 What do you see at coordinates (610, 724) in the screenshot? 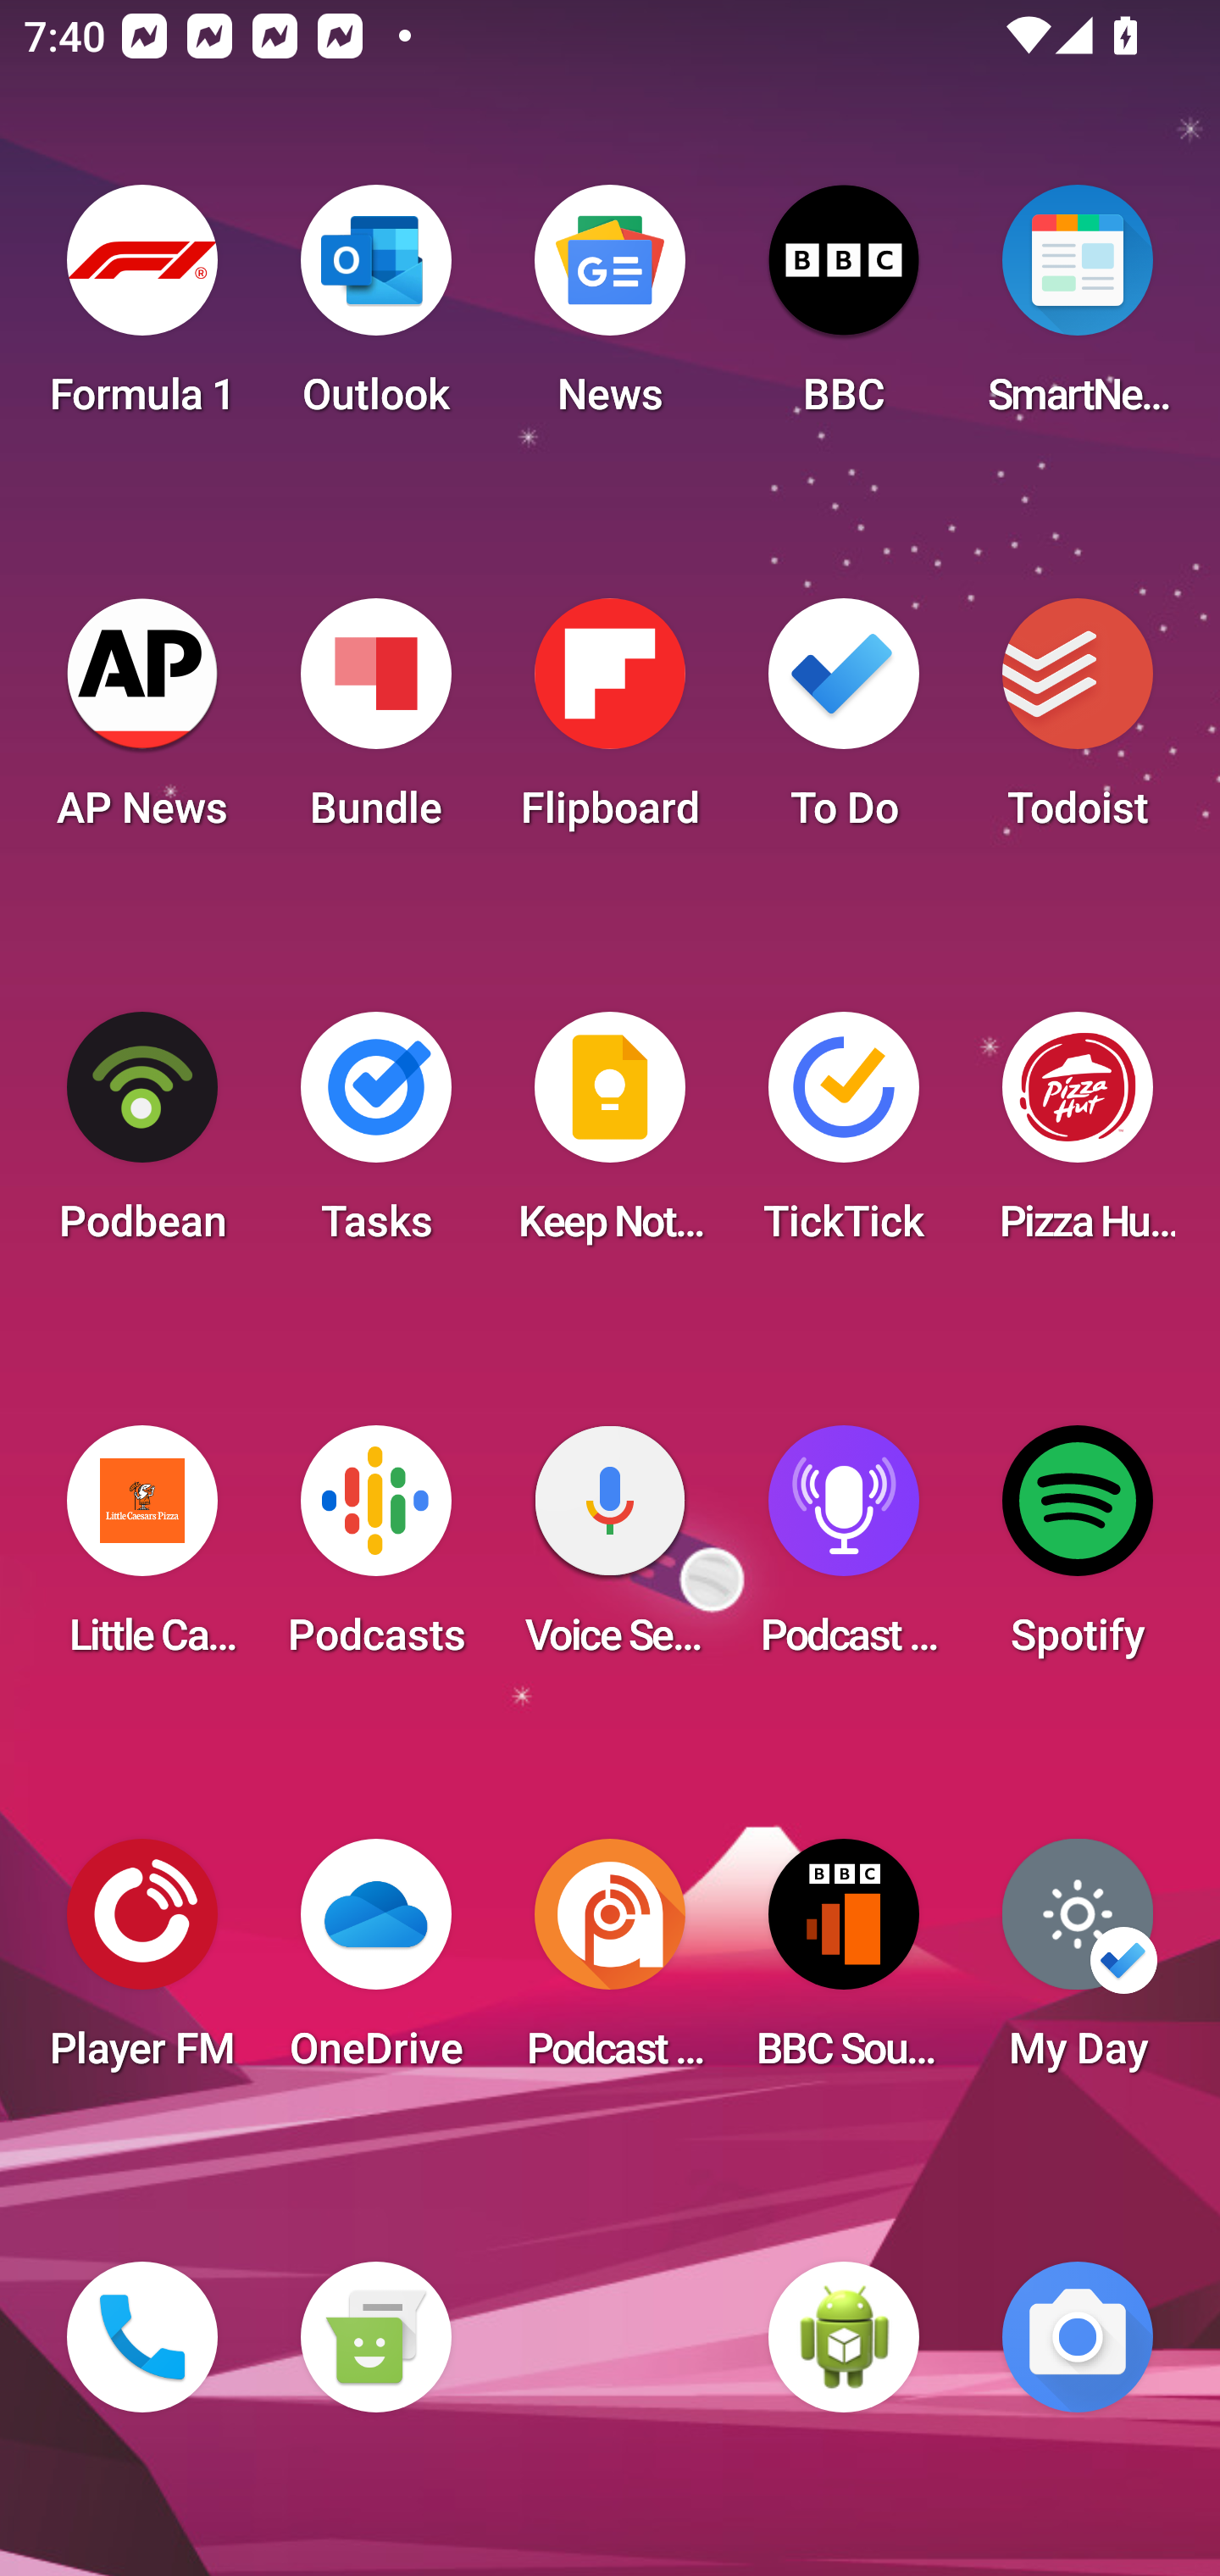
I see `Flipboard` at bounding box center [610, 724].